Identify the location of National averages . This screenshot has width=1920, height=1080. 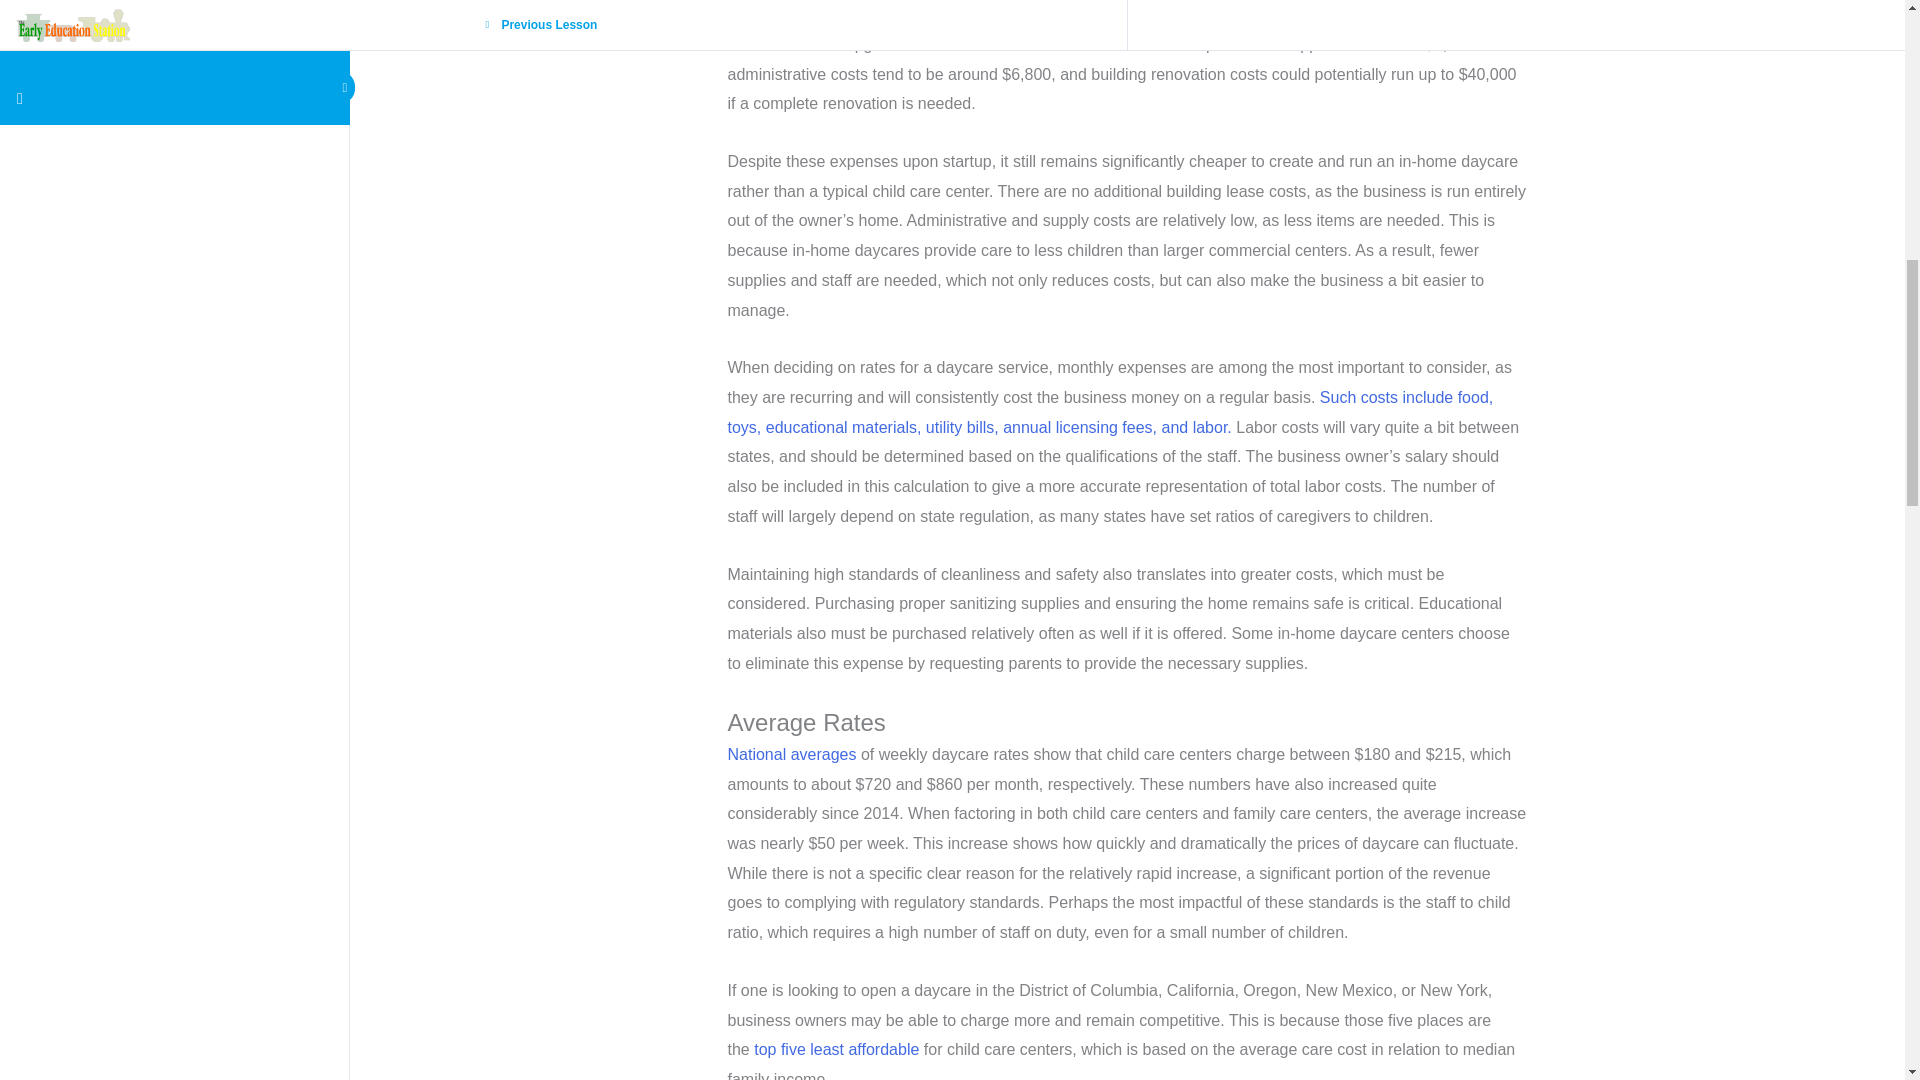
(794, 754).